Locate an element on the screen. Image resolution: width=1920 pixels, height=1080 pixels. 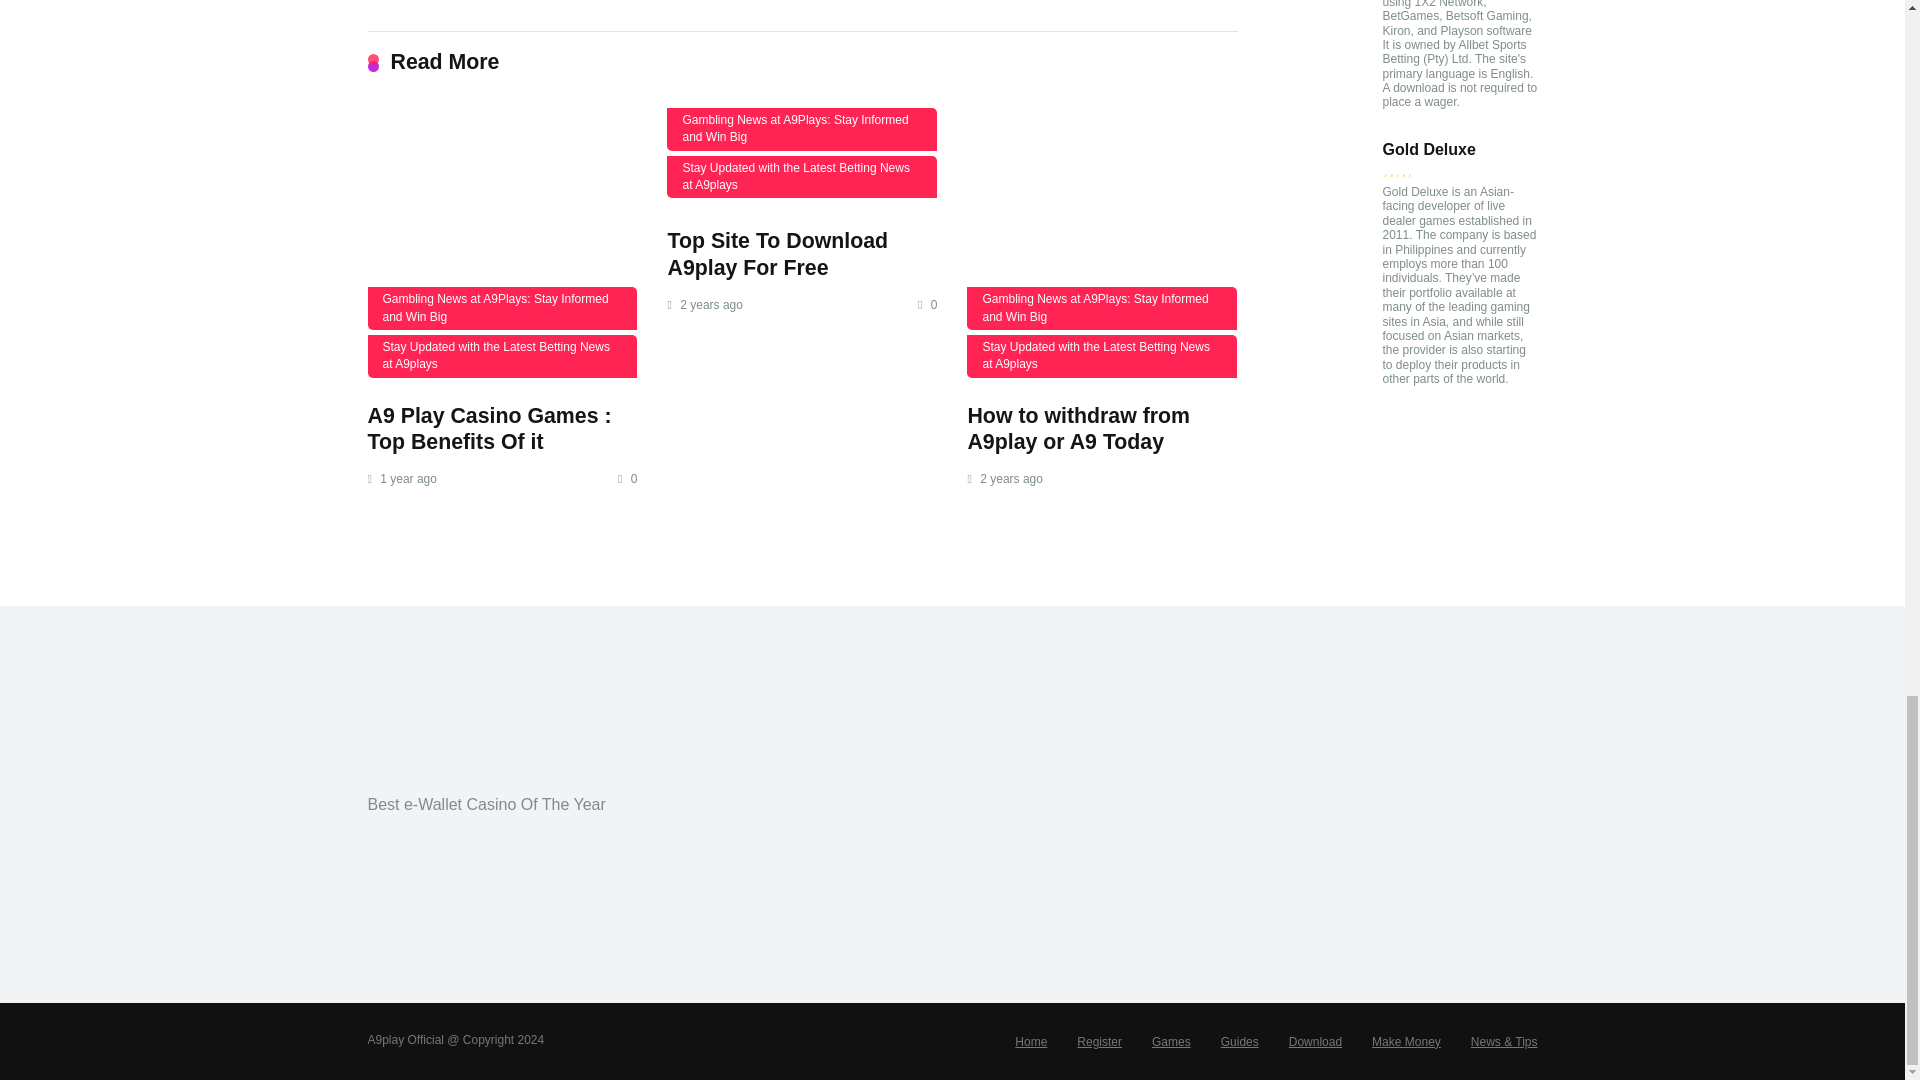
How to withdraw from A9play or A9 Today is located at coordinates (1078, 428).